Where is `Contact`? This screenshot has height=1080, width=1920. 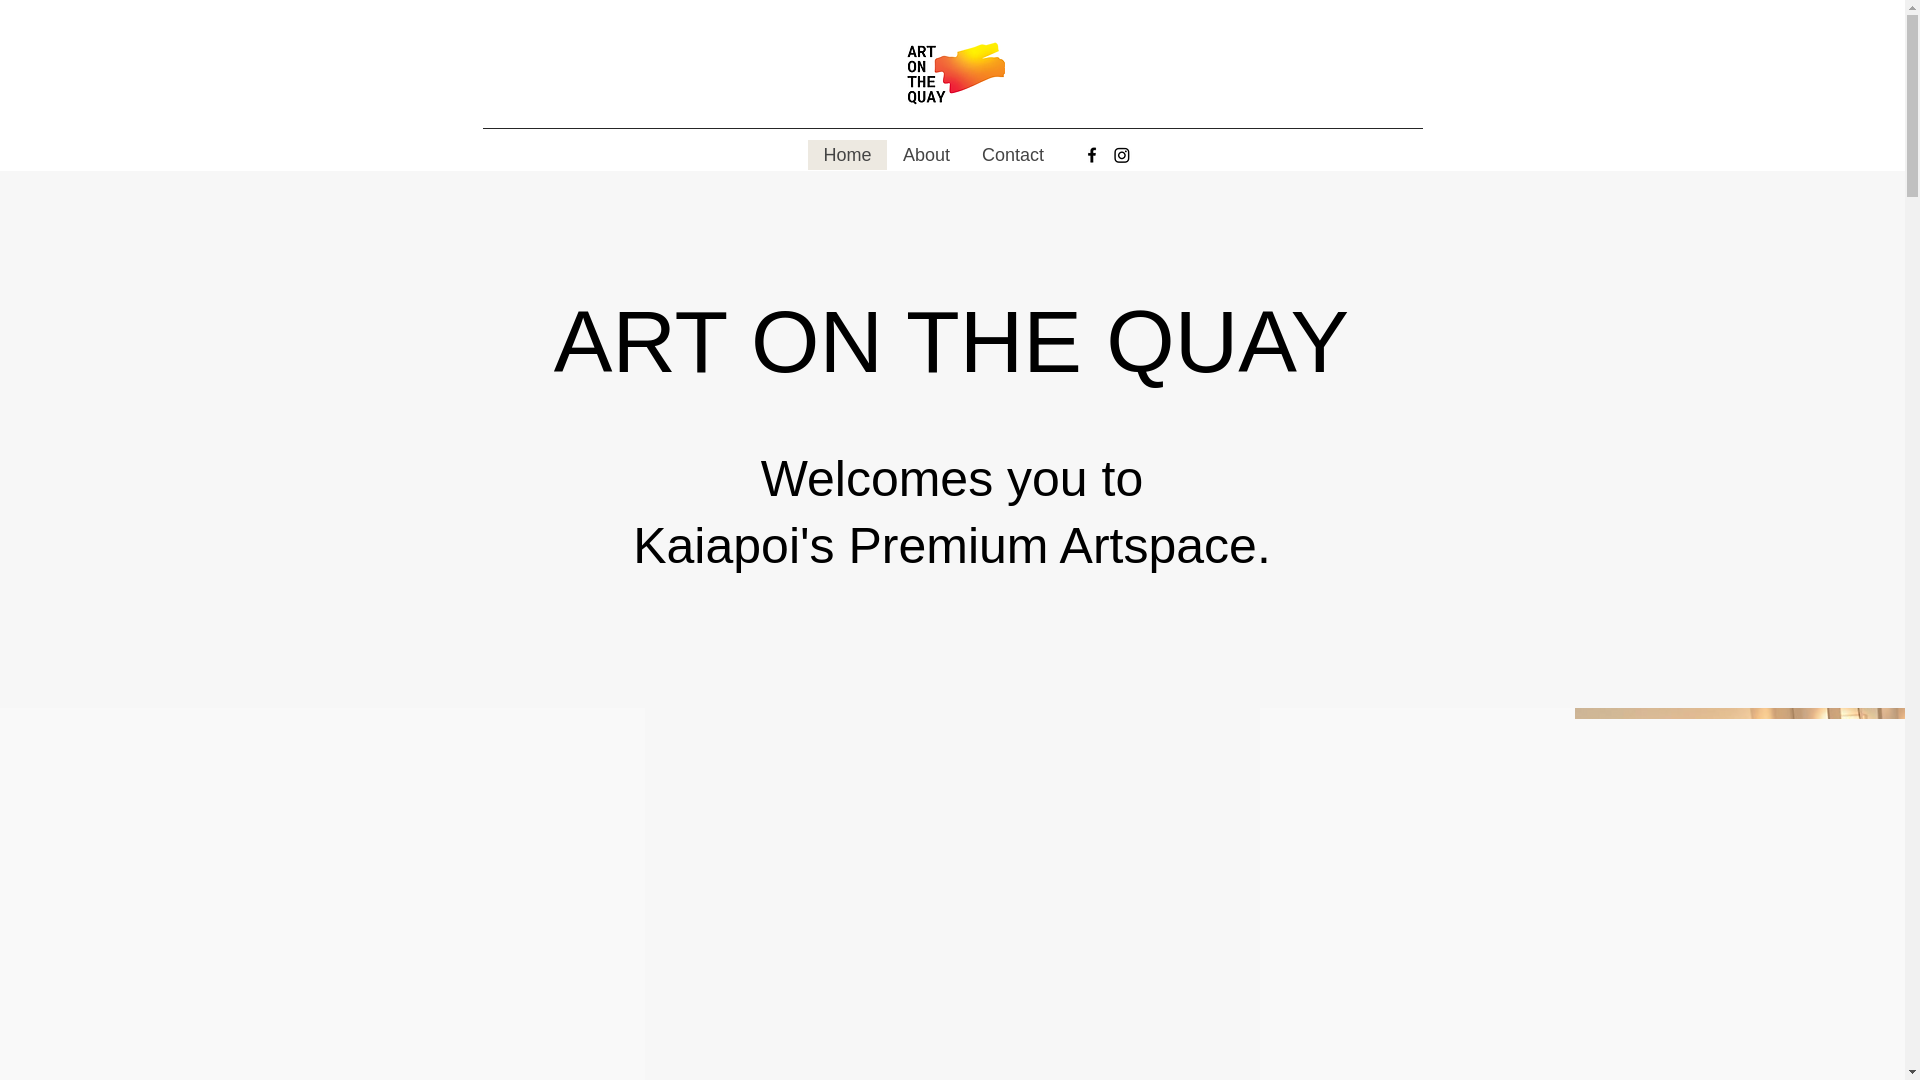 Contact is located at coordinates (1012, 154).